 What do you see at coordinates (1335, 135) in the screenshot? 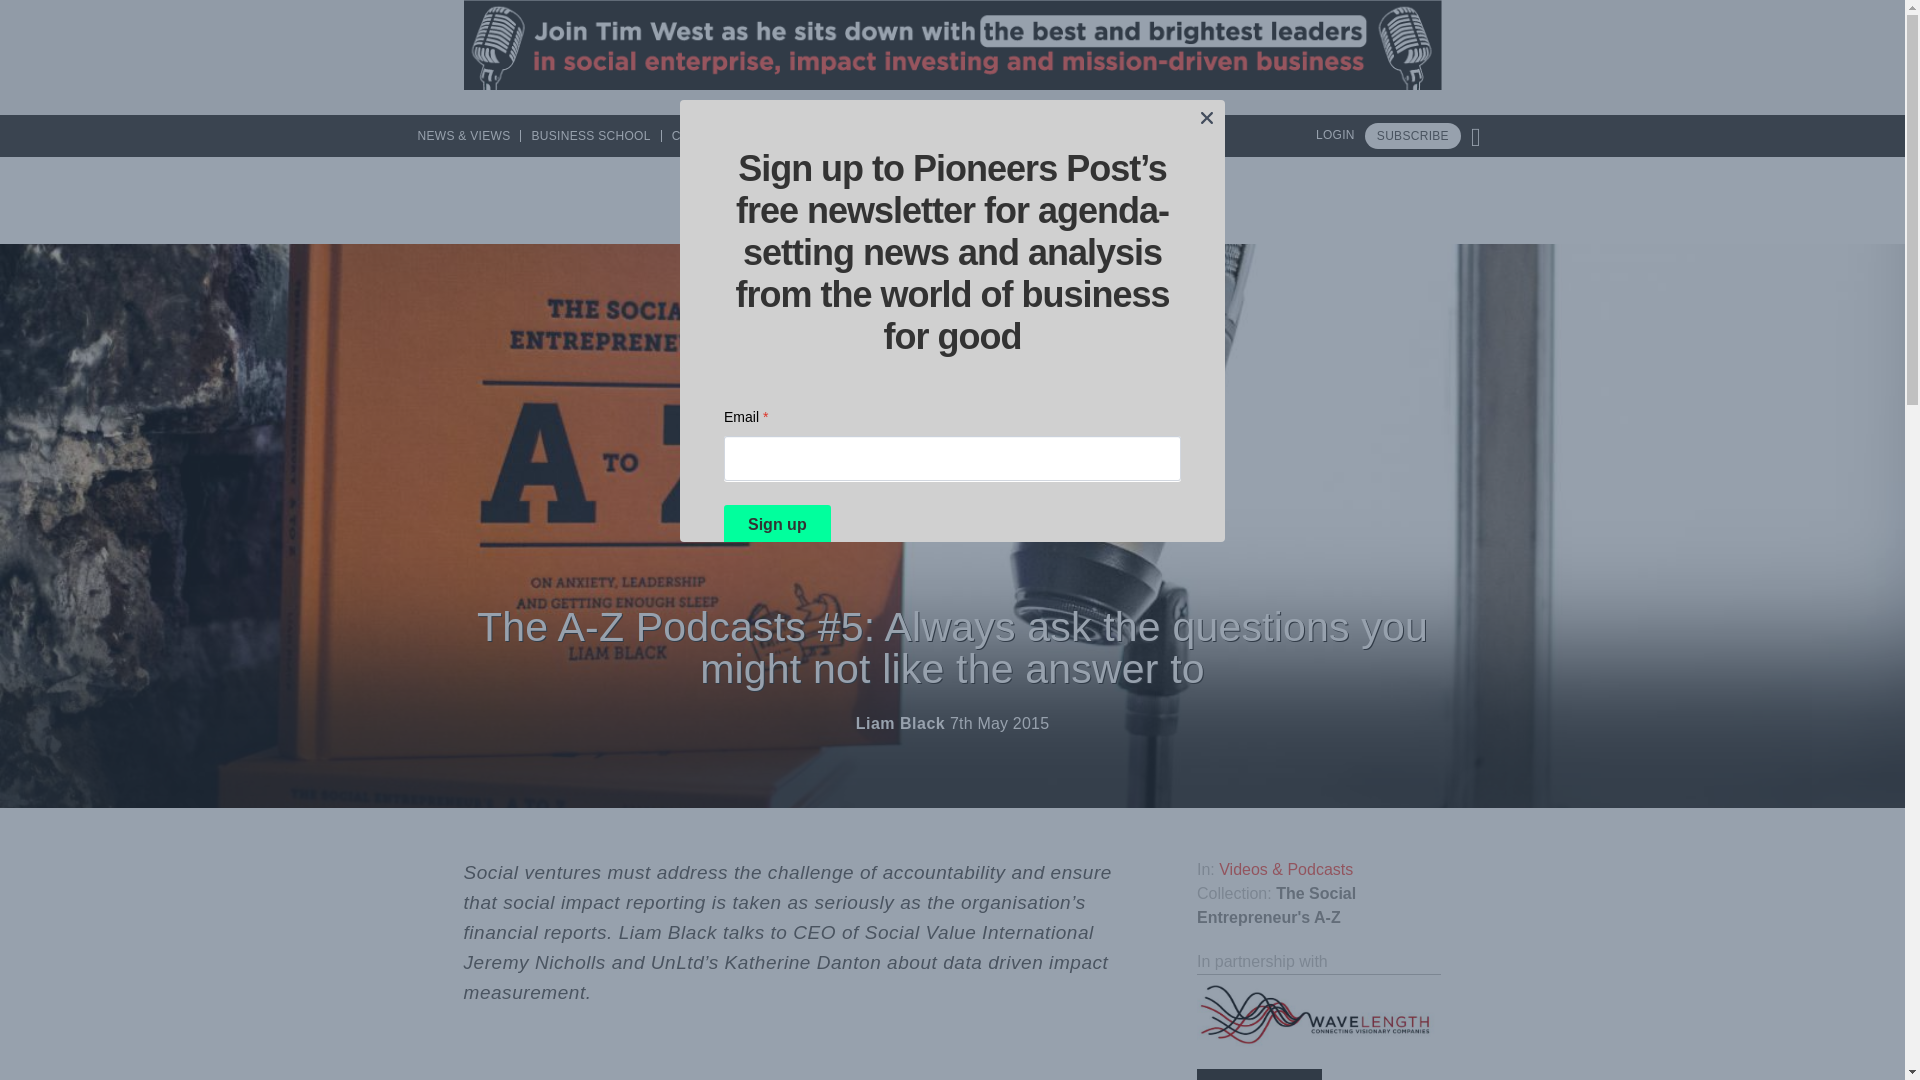
I see `LOGIN` at bounding box center [1335, 135].